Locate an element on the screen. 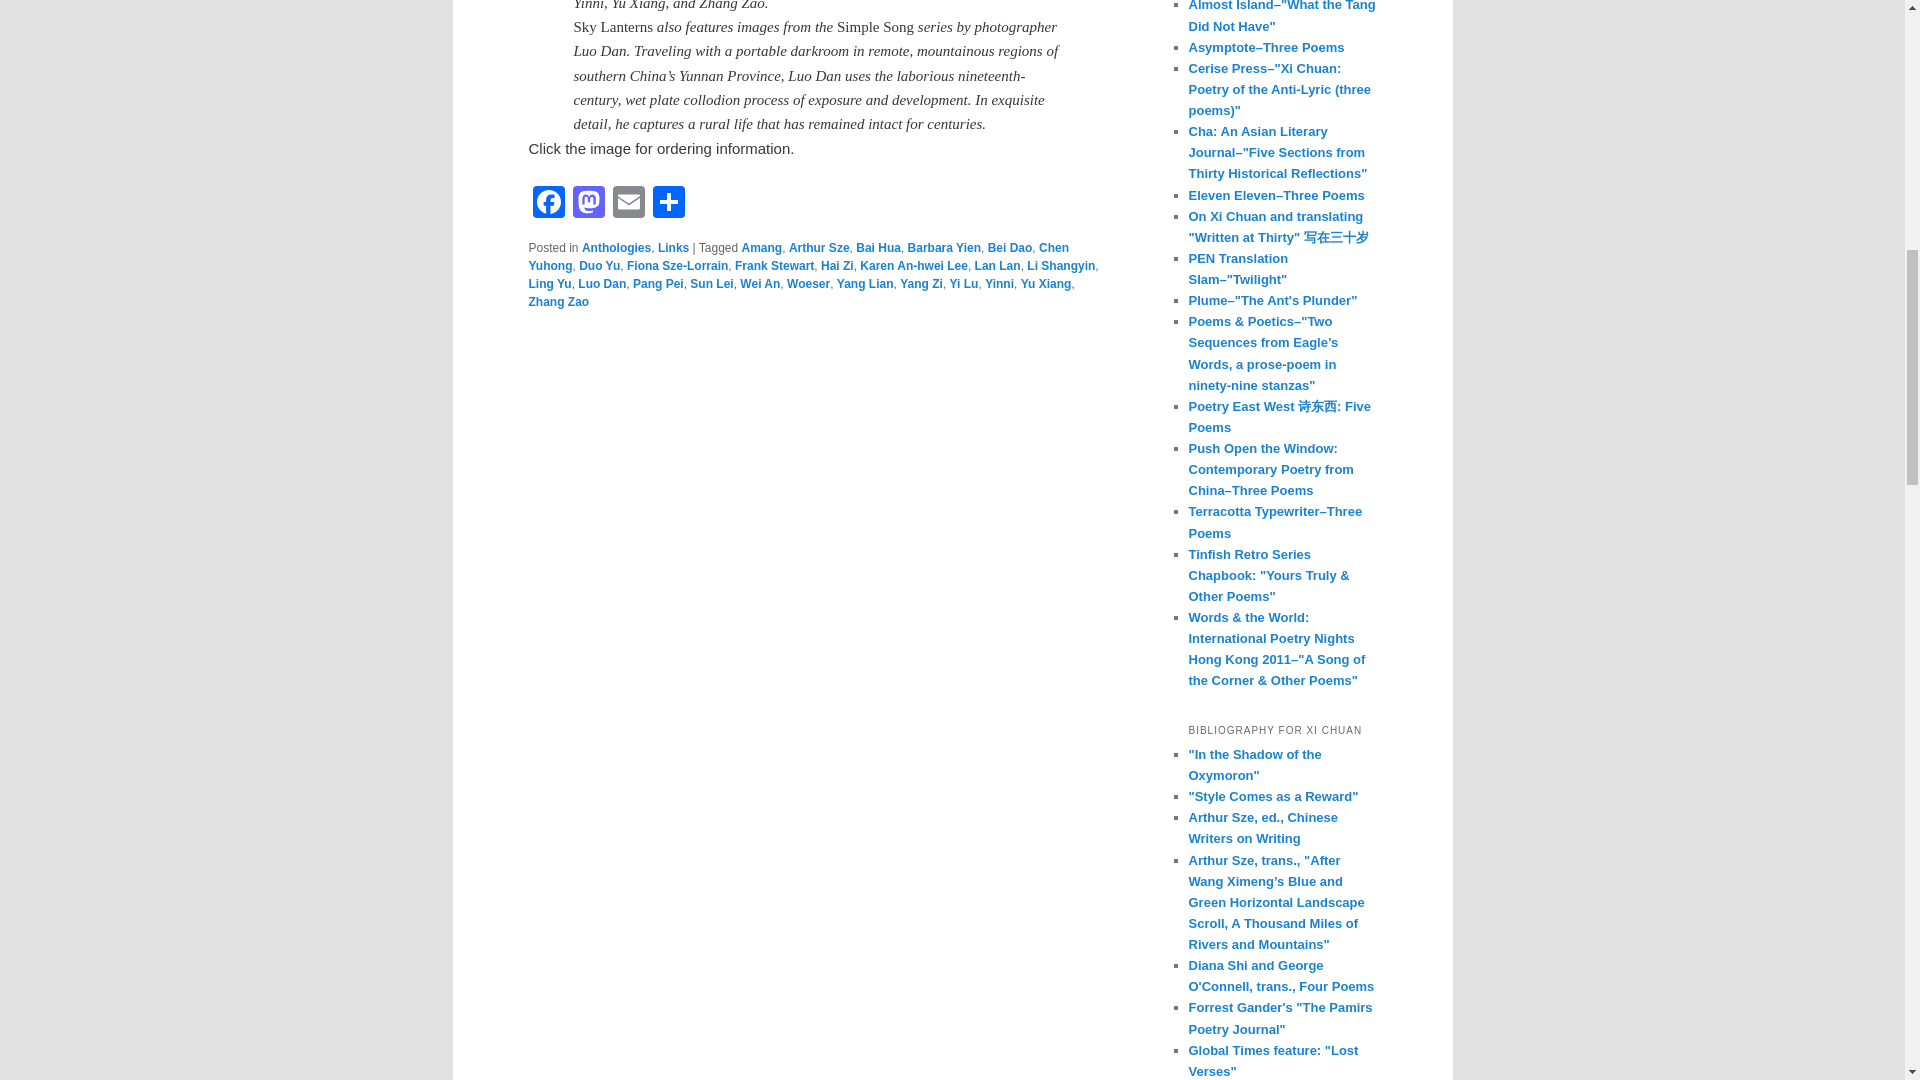 Image resolution: width=1920 pixels, height=1080 pixels. Yang Zi is located at coordinates (921, 283).